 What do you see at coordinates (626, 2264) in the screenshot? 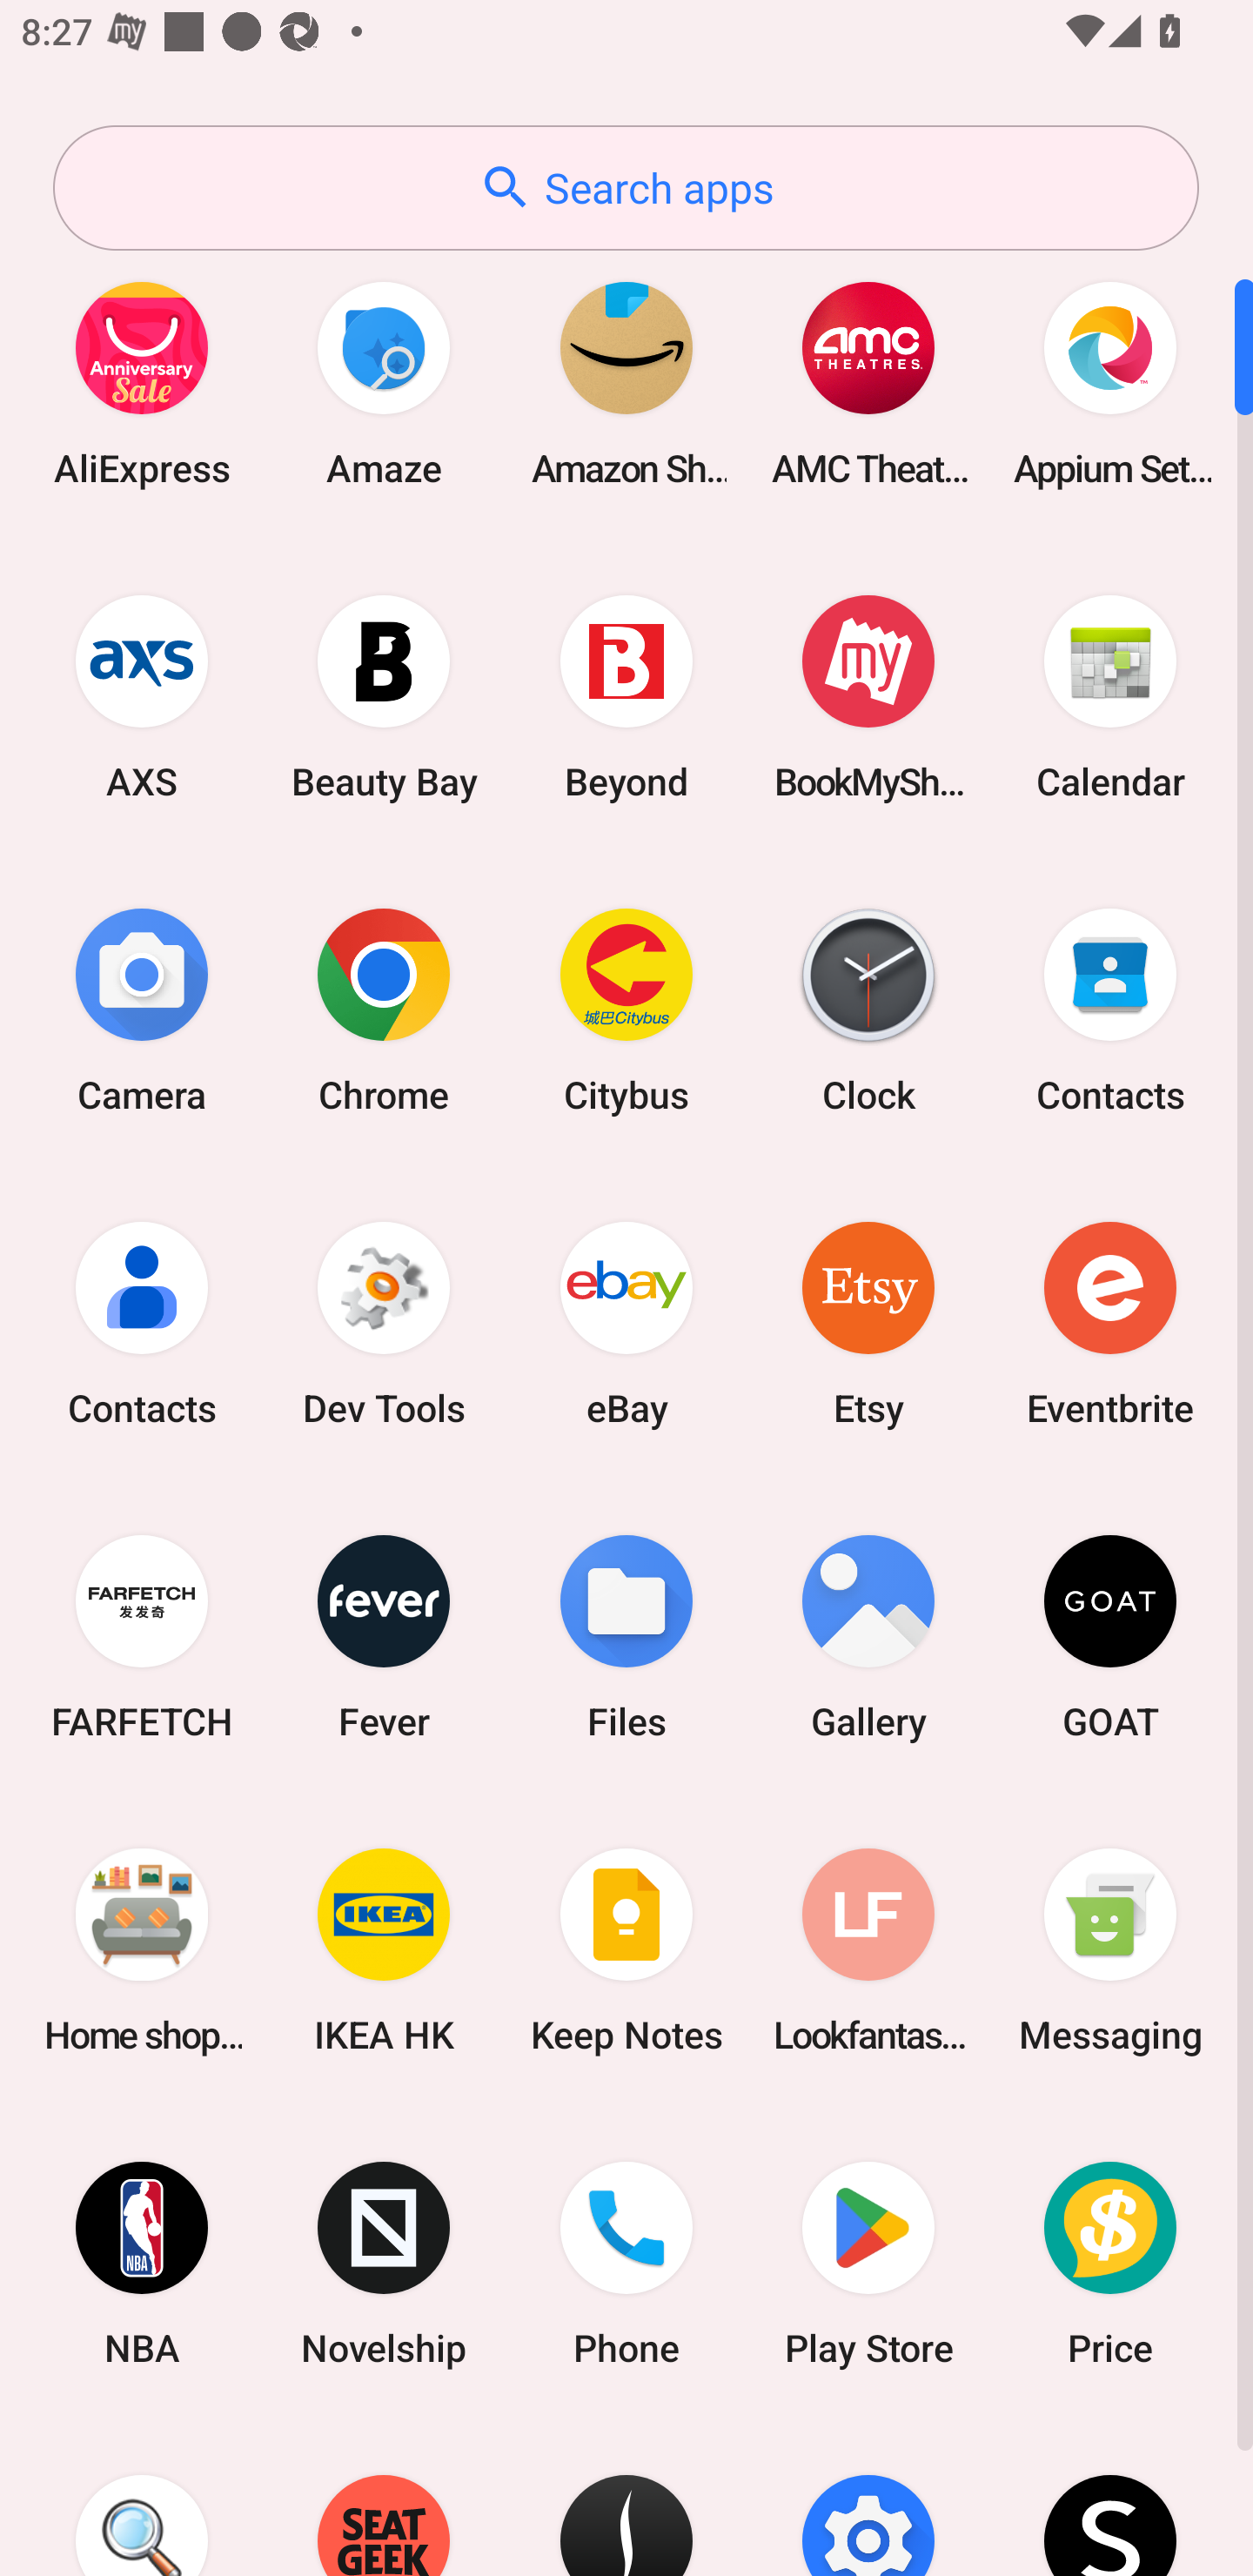
I see `Phone` at bounding box center [626, 2264].